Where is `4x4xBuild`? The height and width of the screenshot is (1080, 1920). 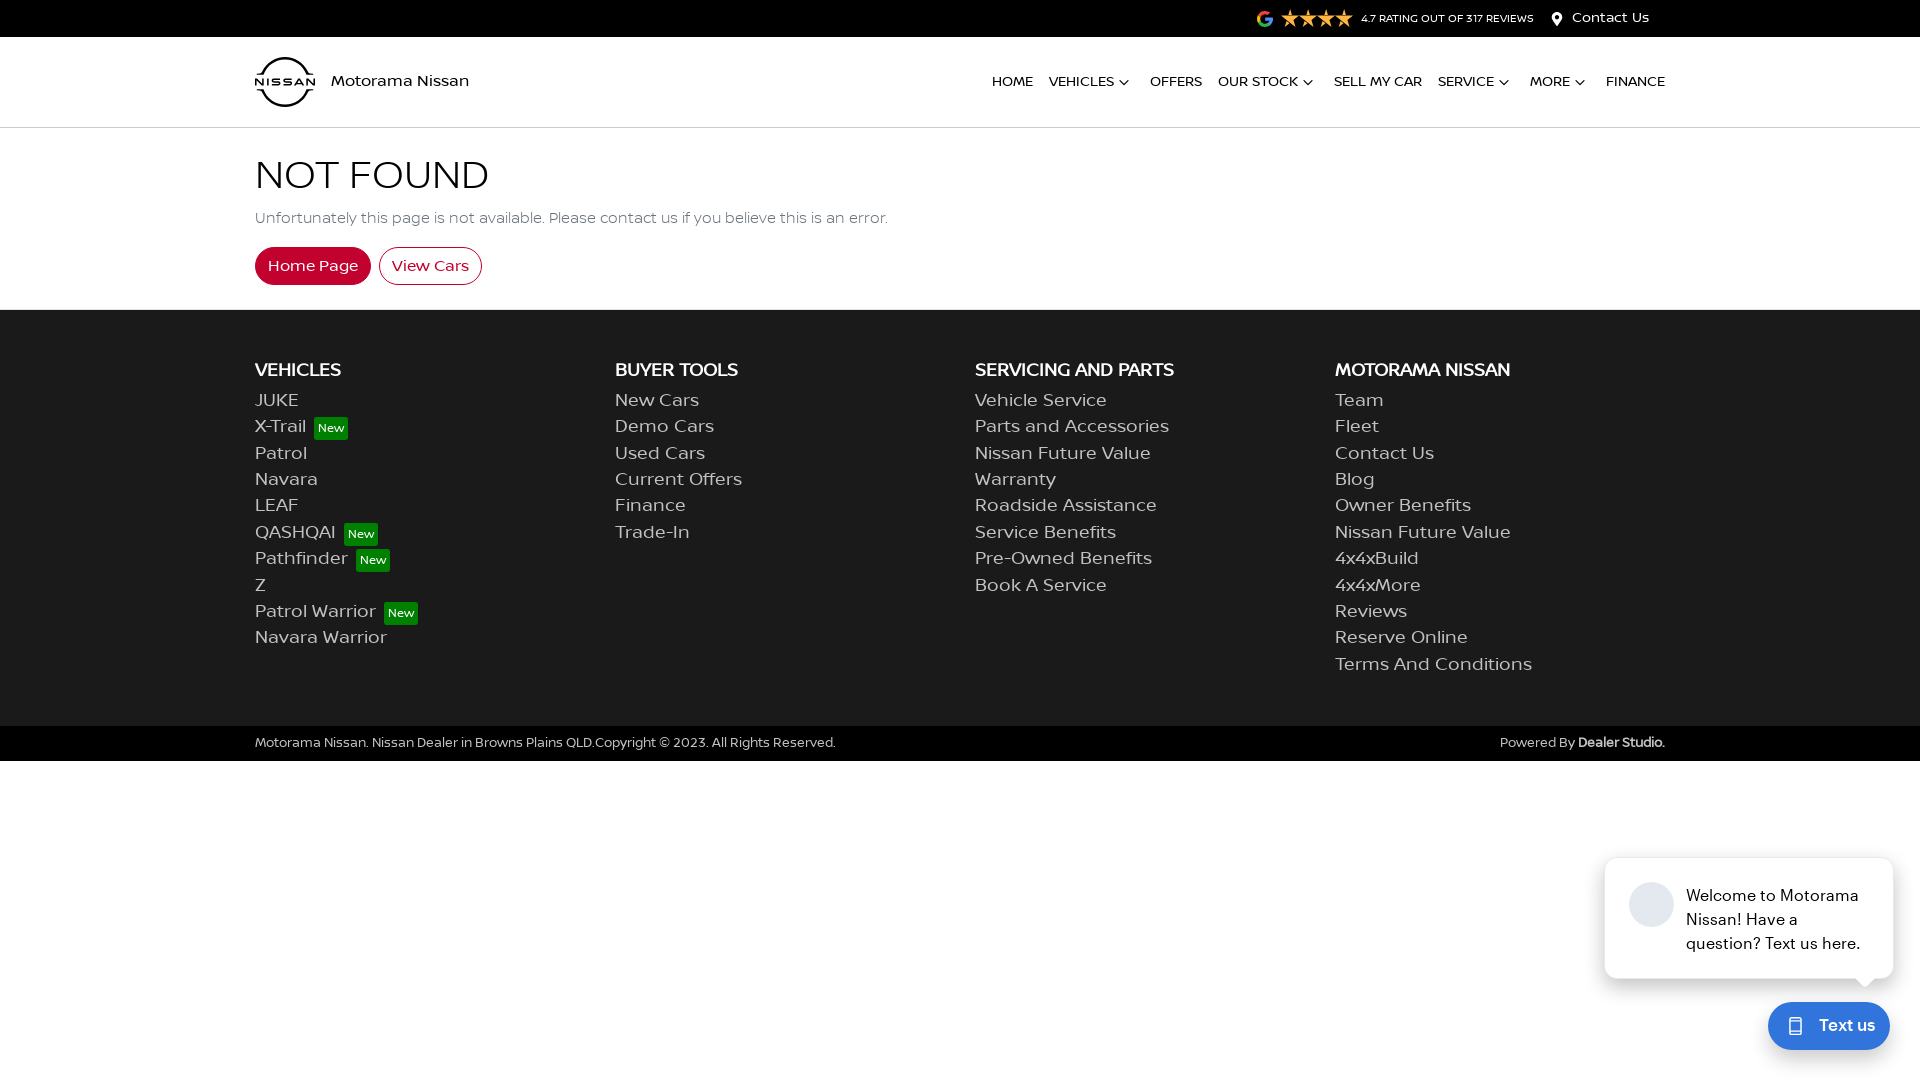
4x4xBuild is located at coordinates (1377, 559).